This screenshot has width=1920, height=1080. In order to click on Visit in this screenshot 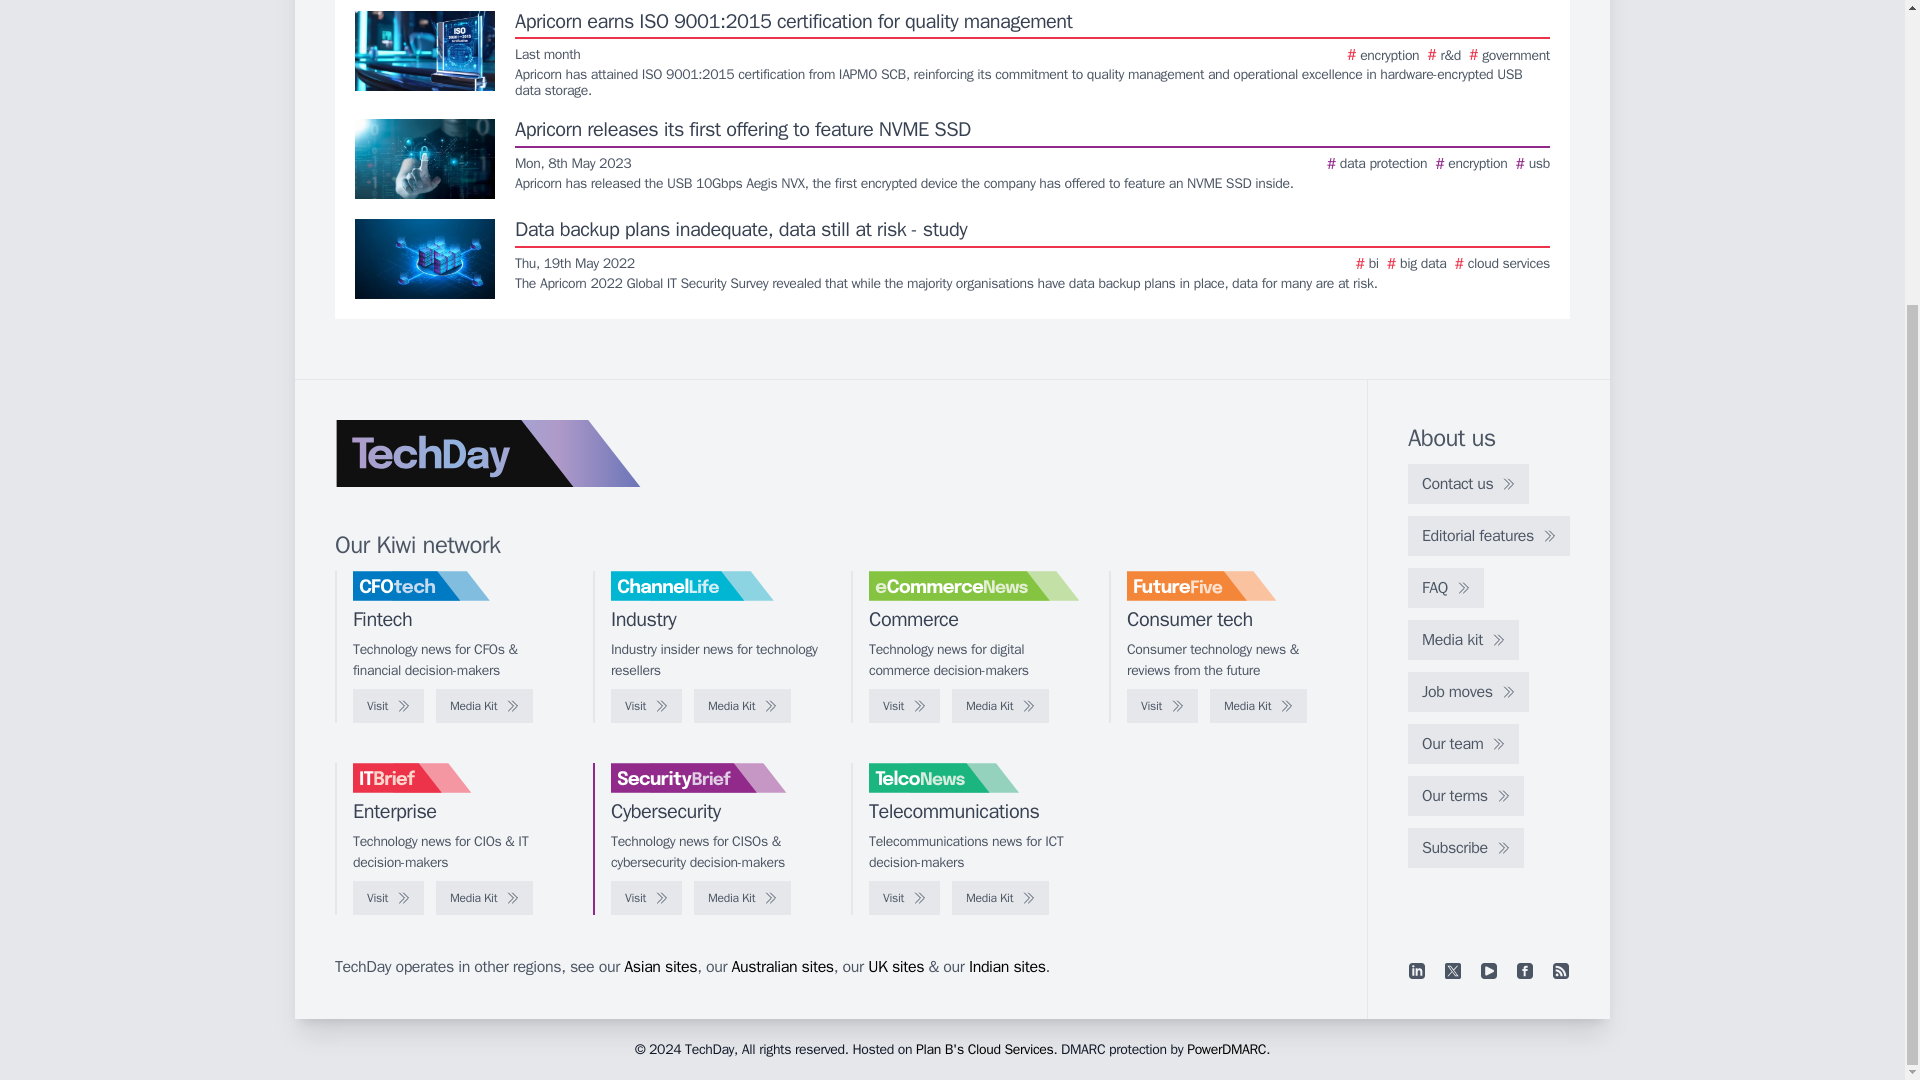, I will do `click(904, 898)`.